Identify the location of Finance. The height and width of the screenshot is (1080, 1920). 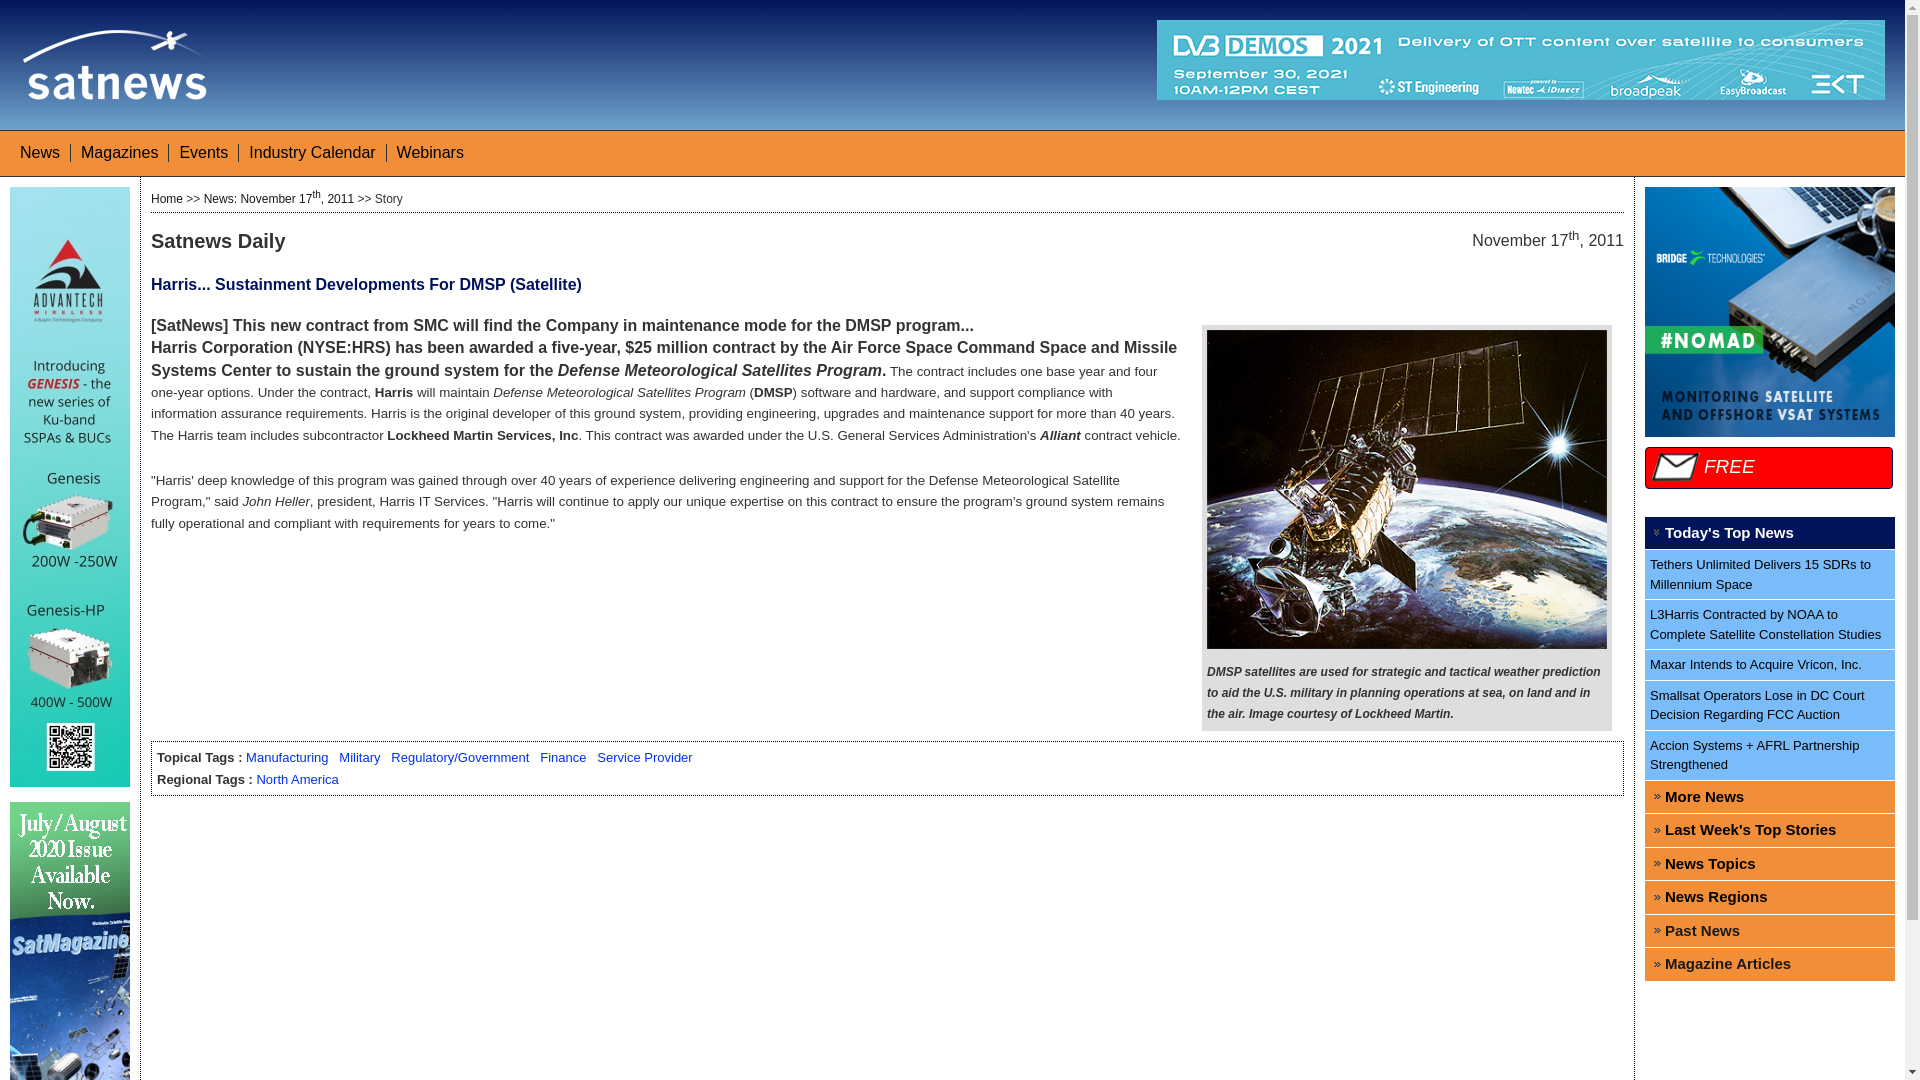
(562, 756).